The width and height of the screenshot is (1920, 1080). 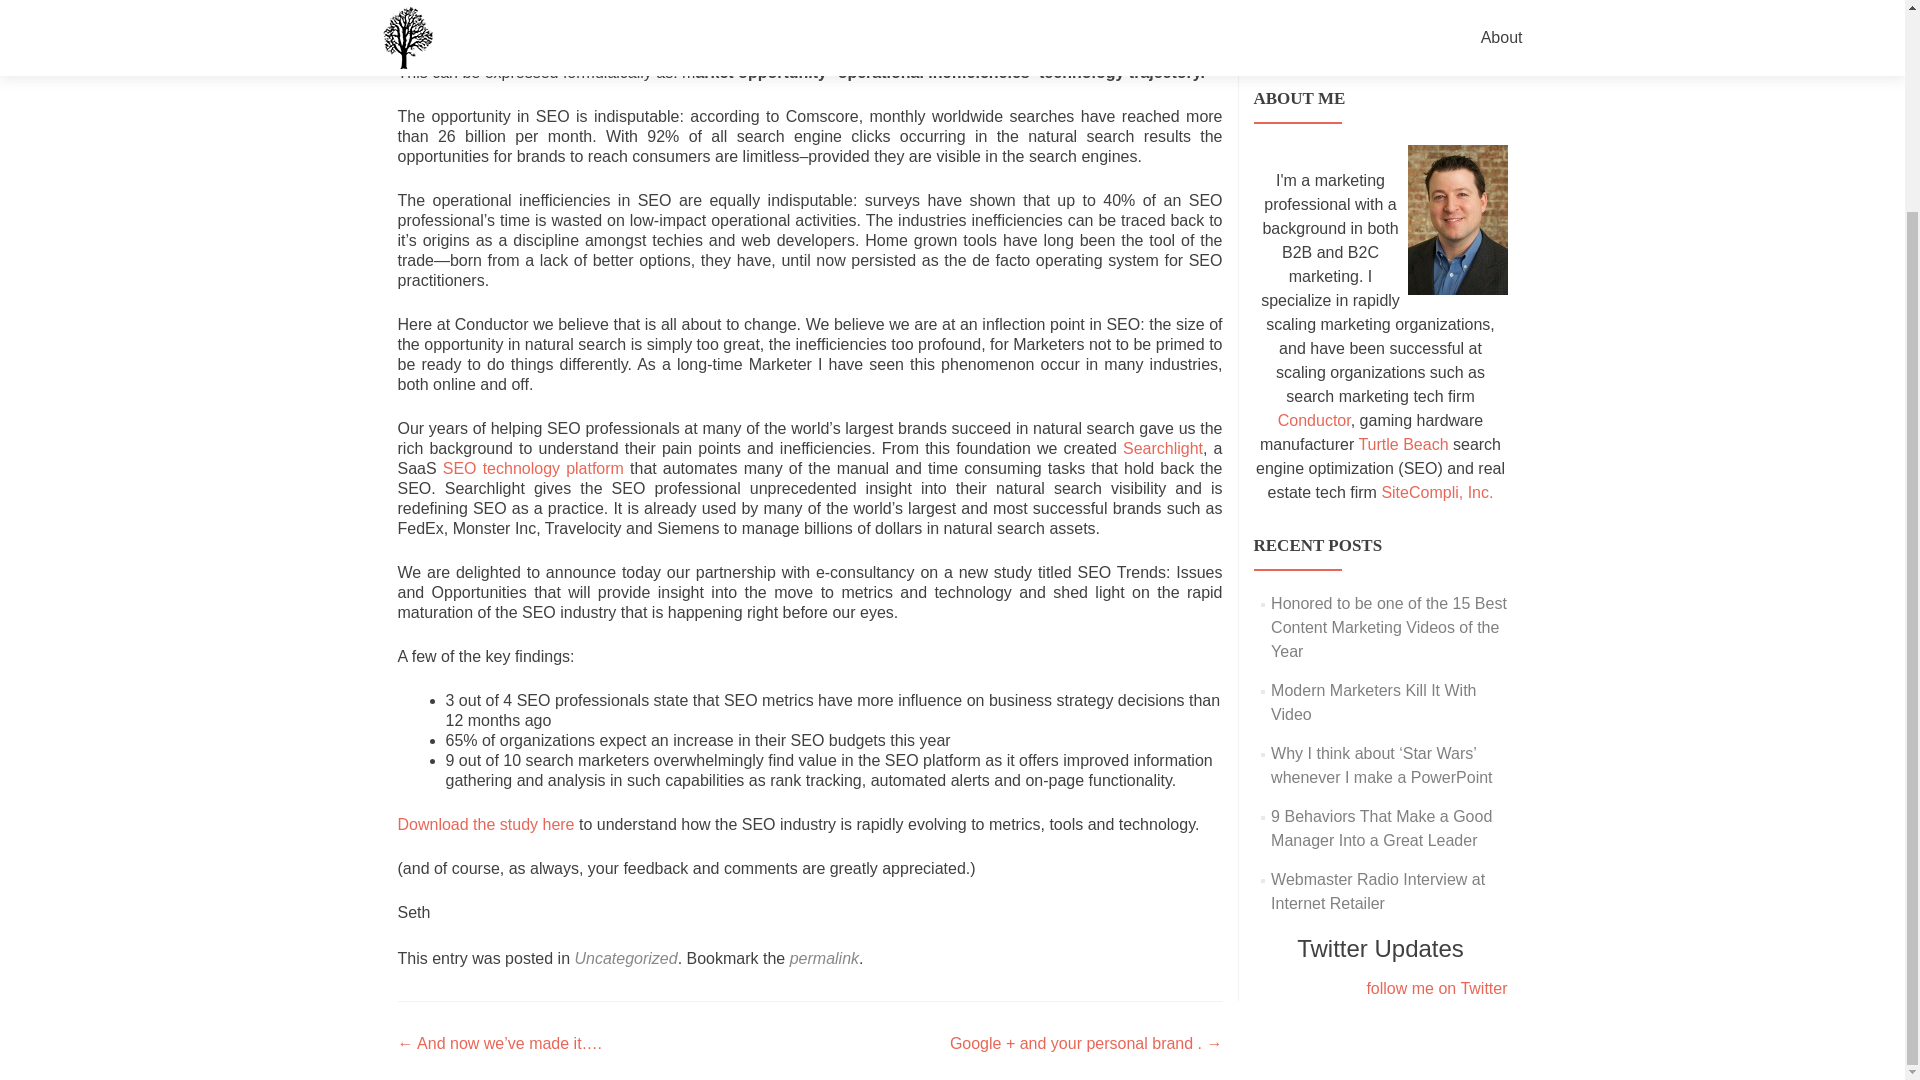 I want to click on Webmaster Radio Interview at Internet Retailer, so click(x=1378, y=890).